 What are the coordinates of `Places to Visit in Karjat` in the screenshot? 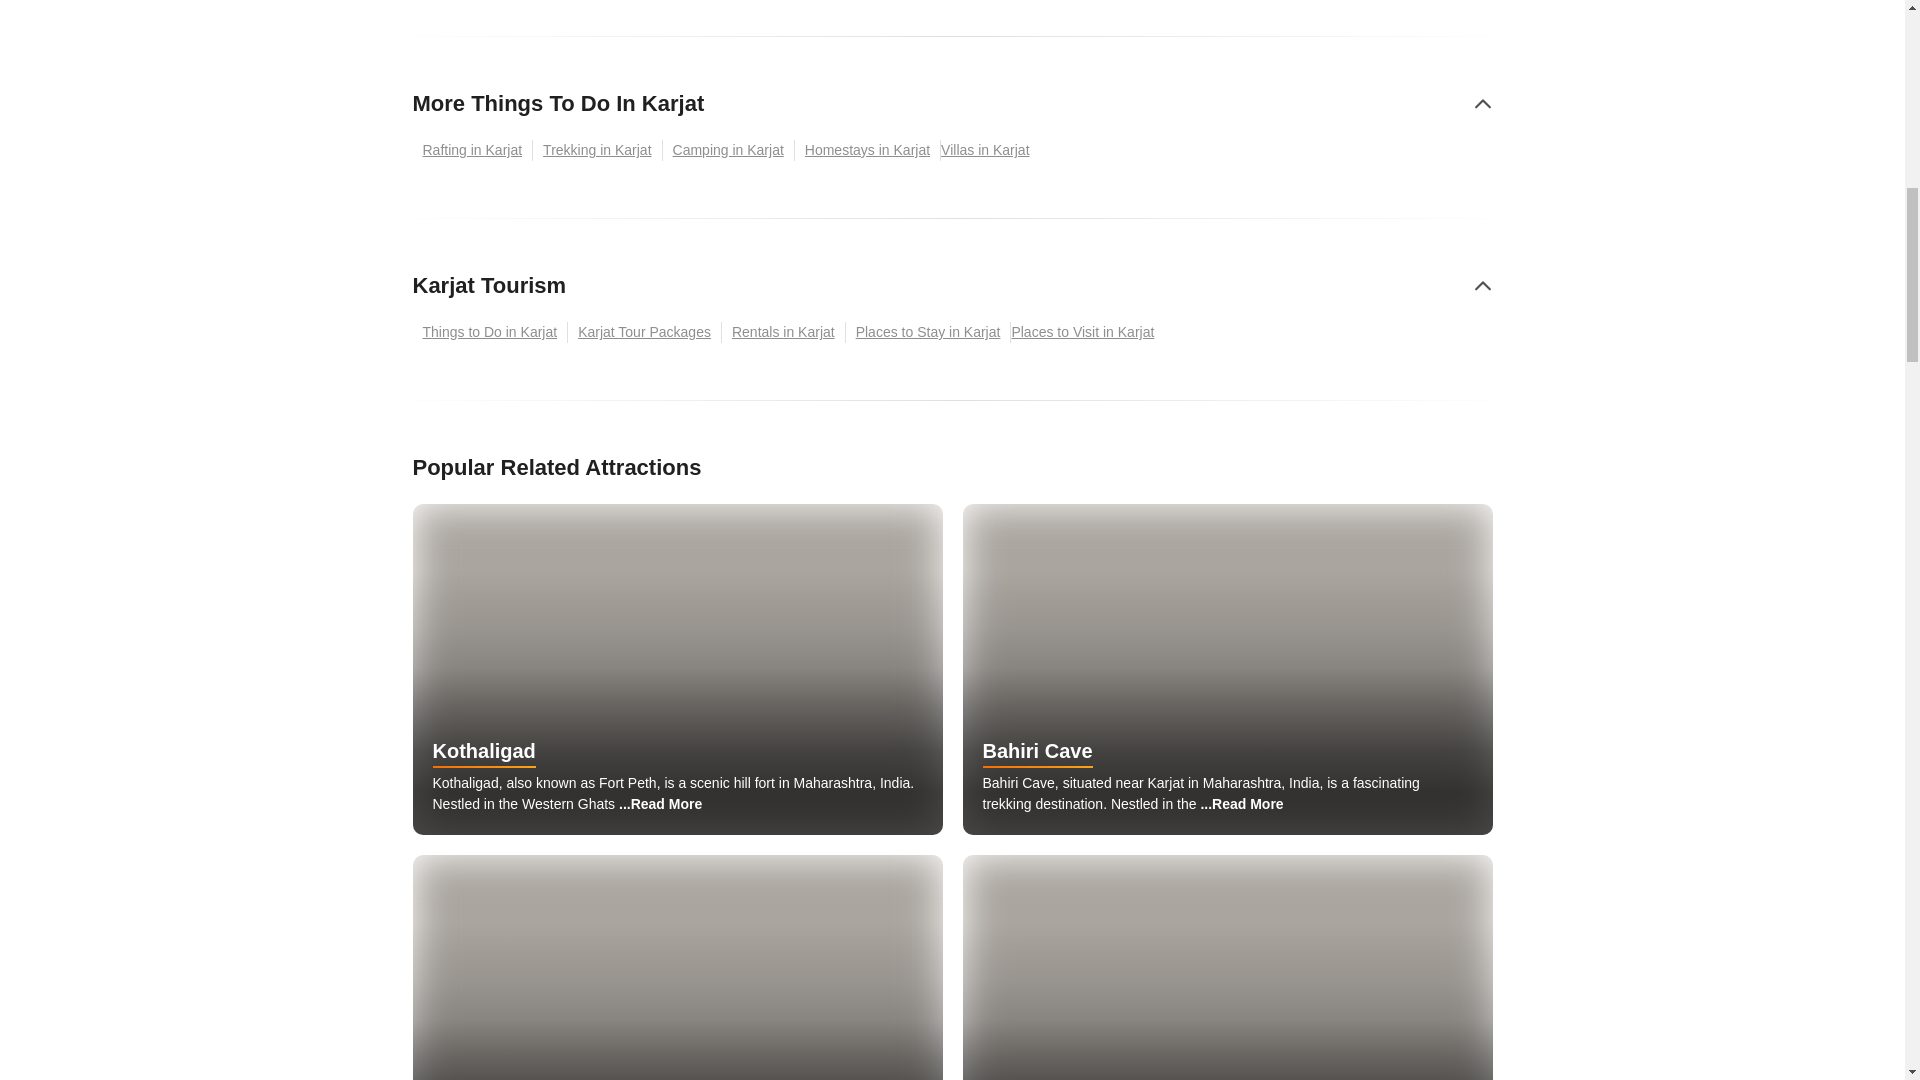 It's located at (1087, 332).